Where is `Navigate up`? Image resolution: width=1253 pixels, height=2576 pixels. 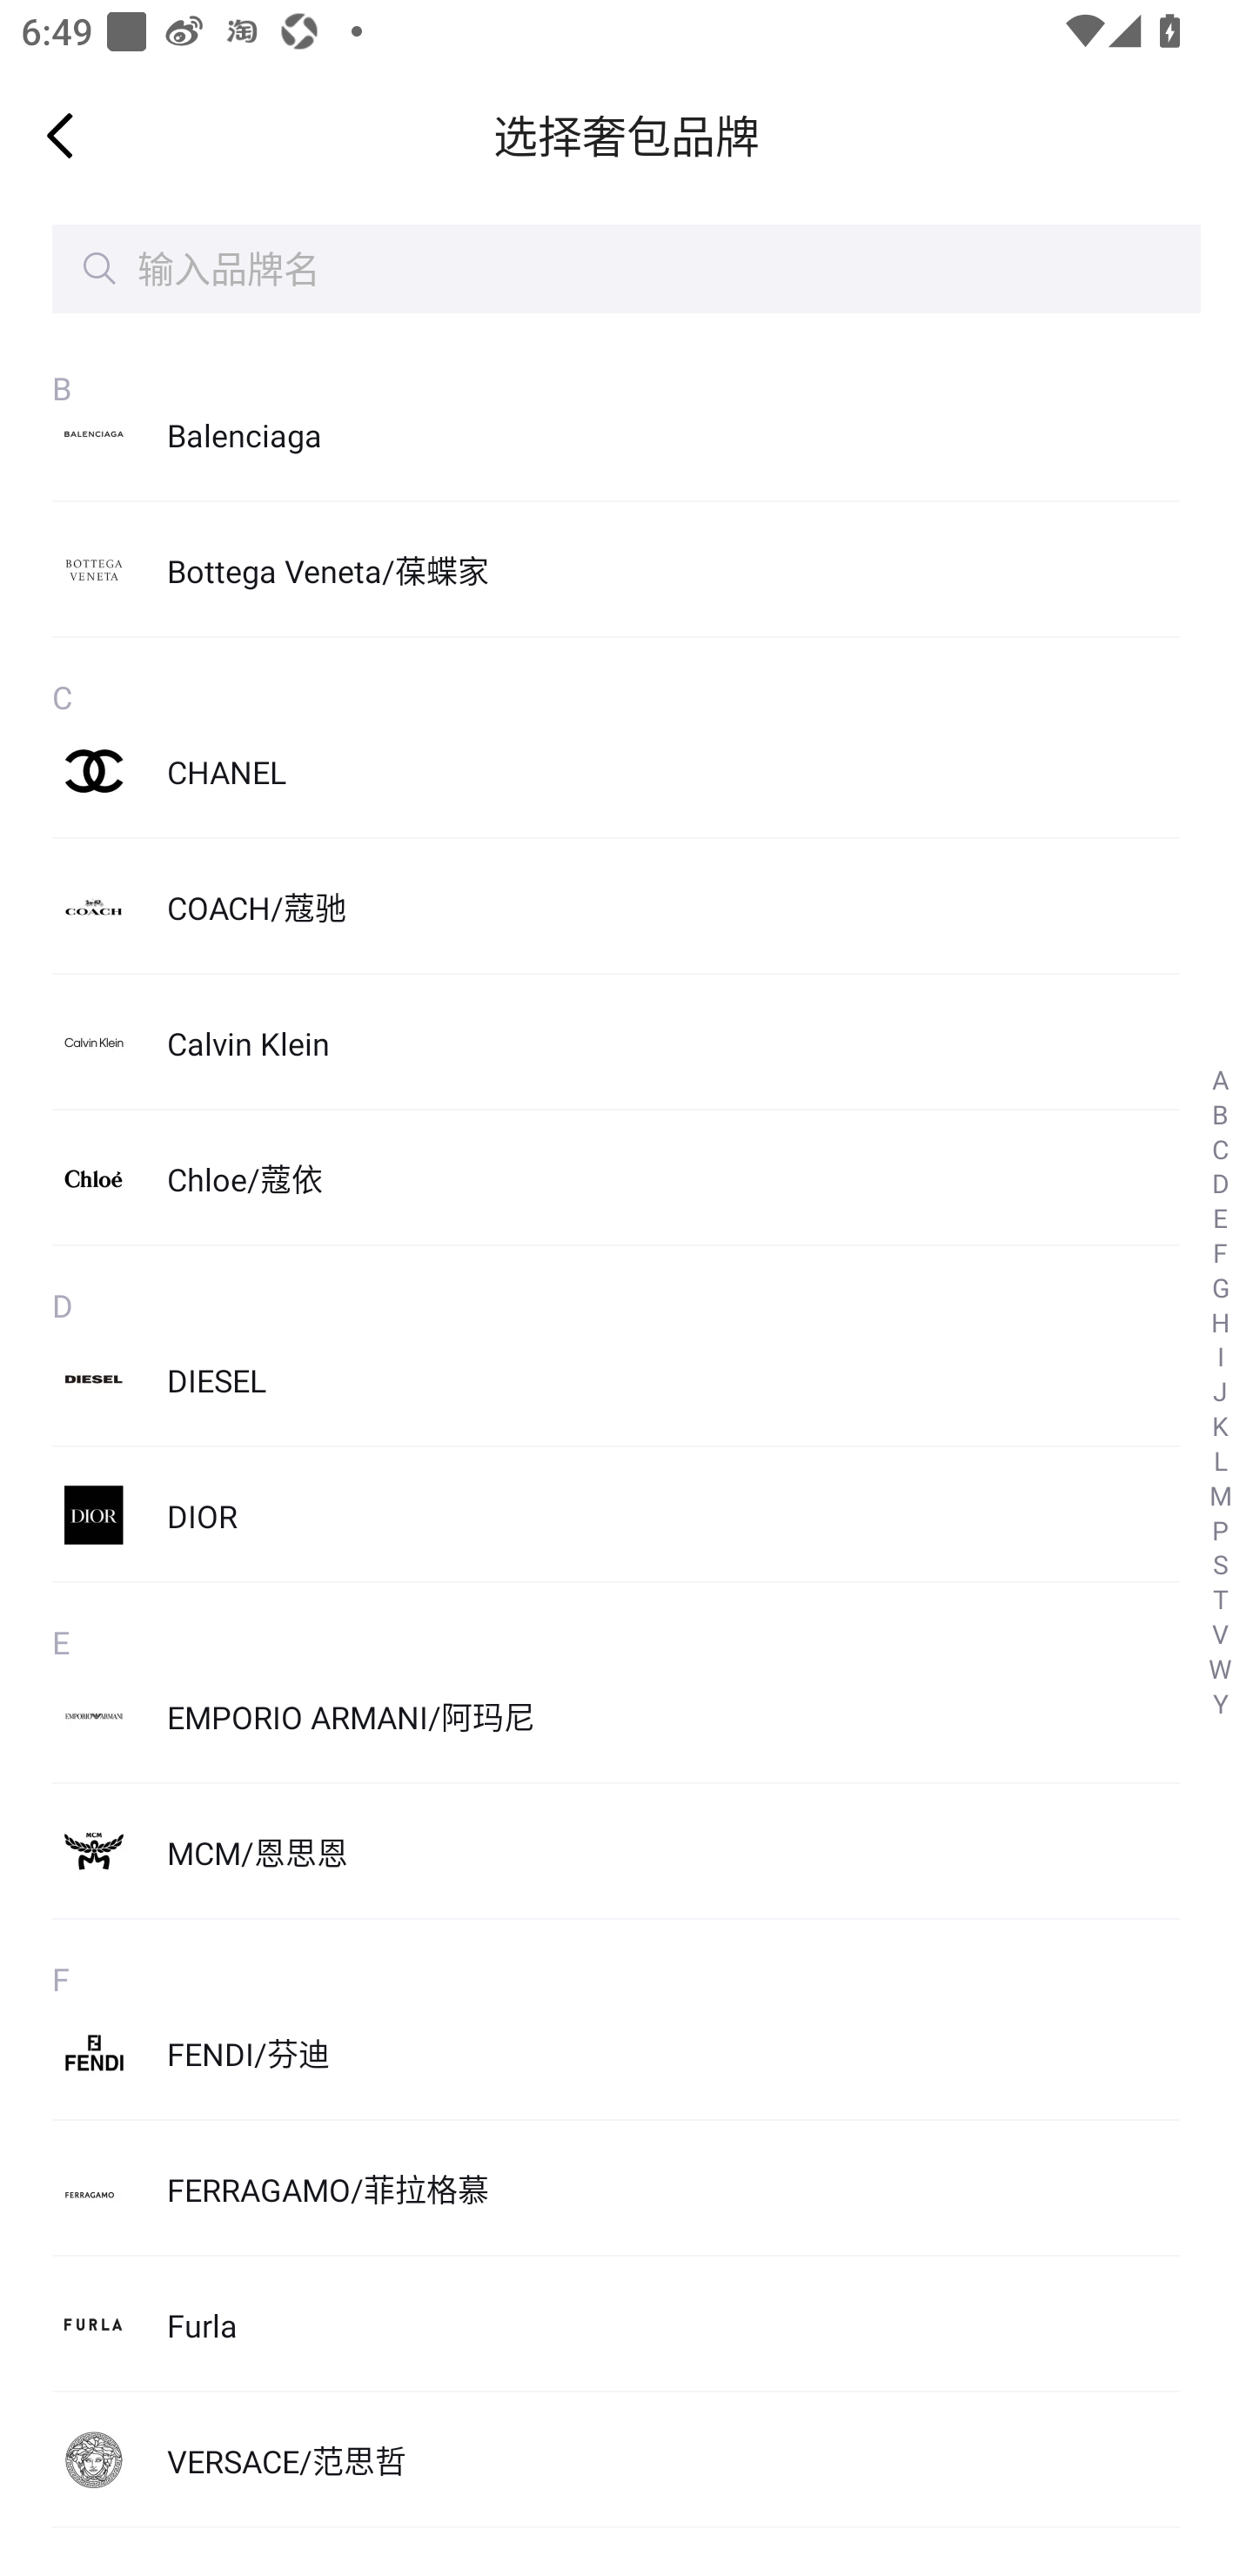
Navigate up is located at coordinates (60, 135).